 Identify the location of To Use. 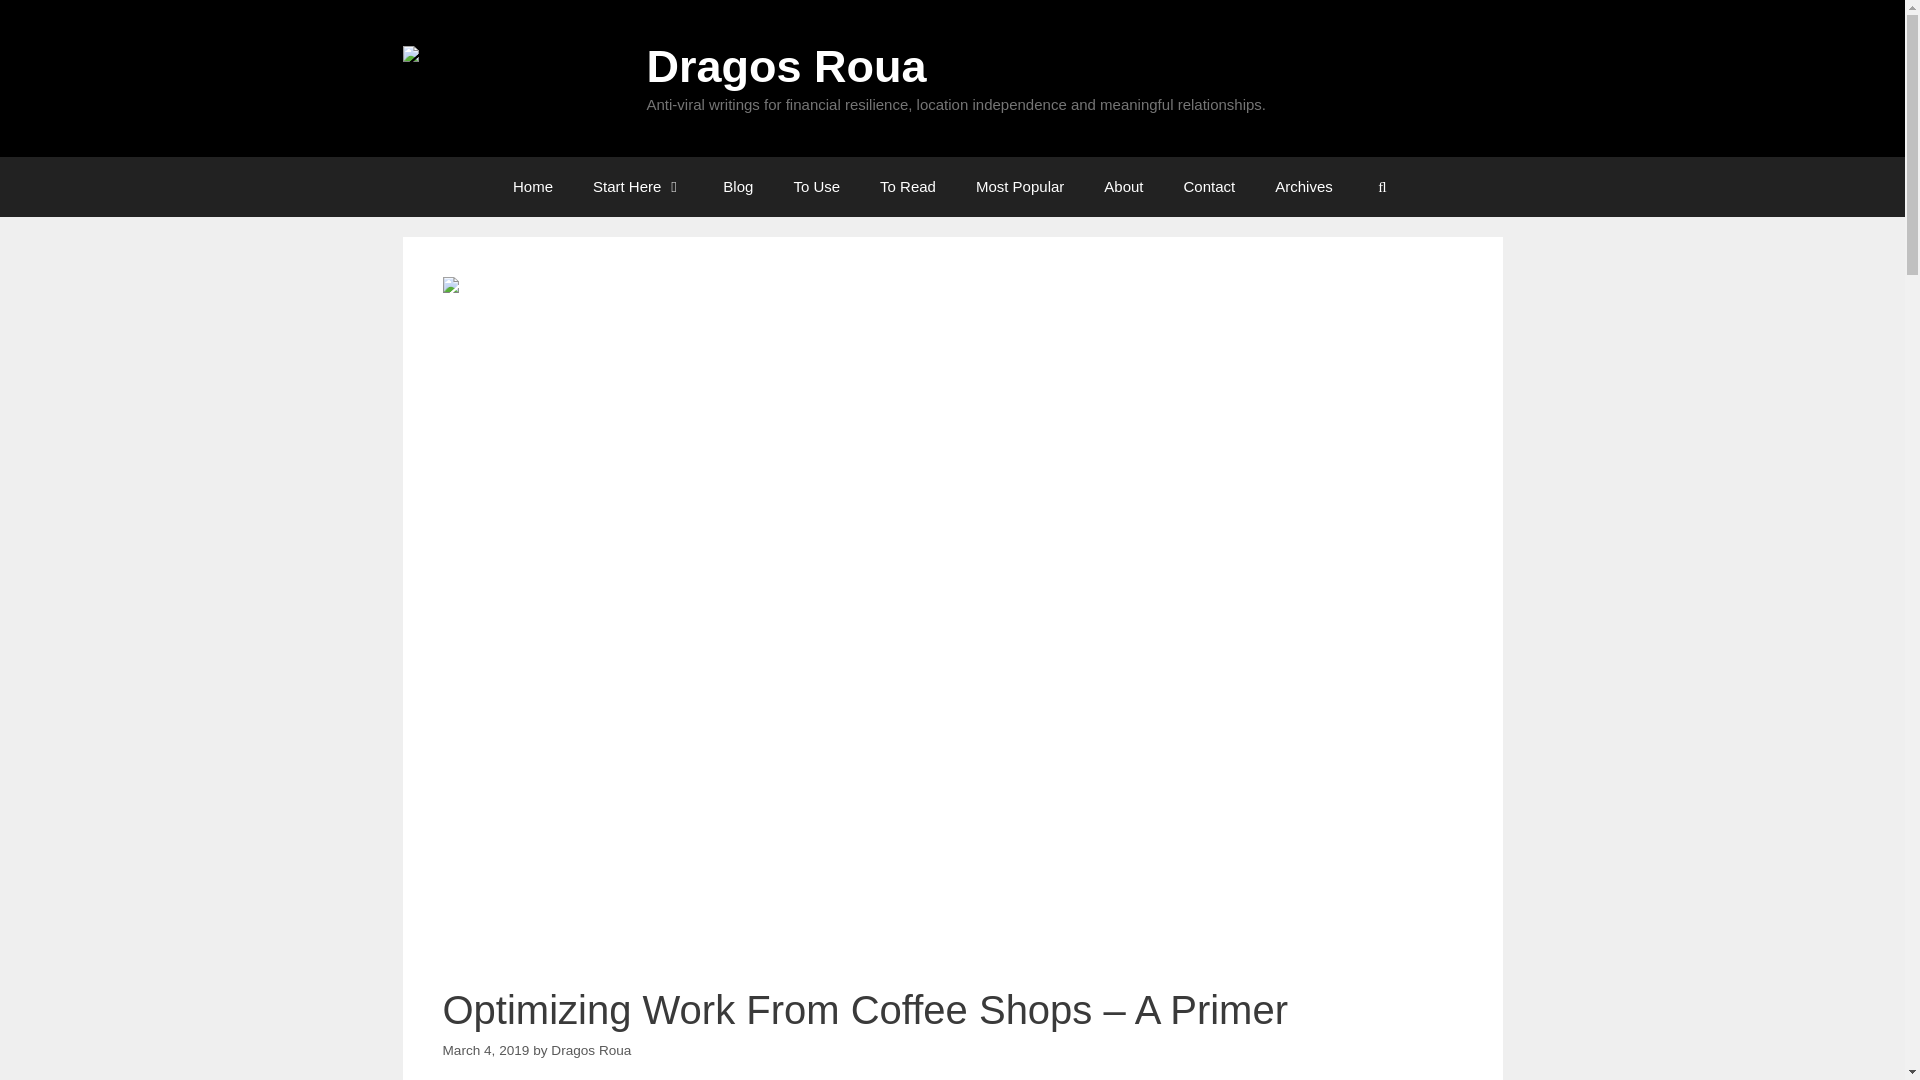
(816, 186).